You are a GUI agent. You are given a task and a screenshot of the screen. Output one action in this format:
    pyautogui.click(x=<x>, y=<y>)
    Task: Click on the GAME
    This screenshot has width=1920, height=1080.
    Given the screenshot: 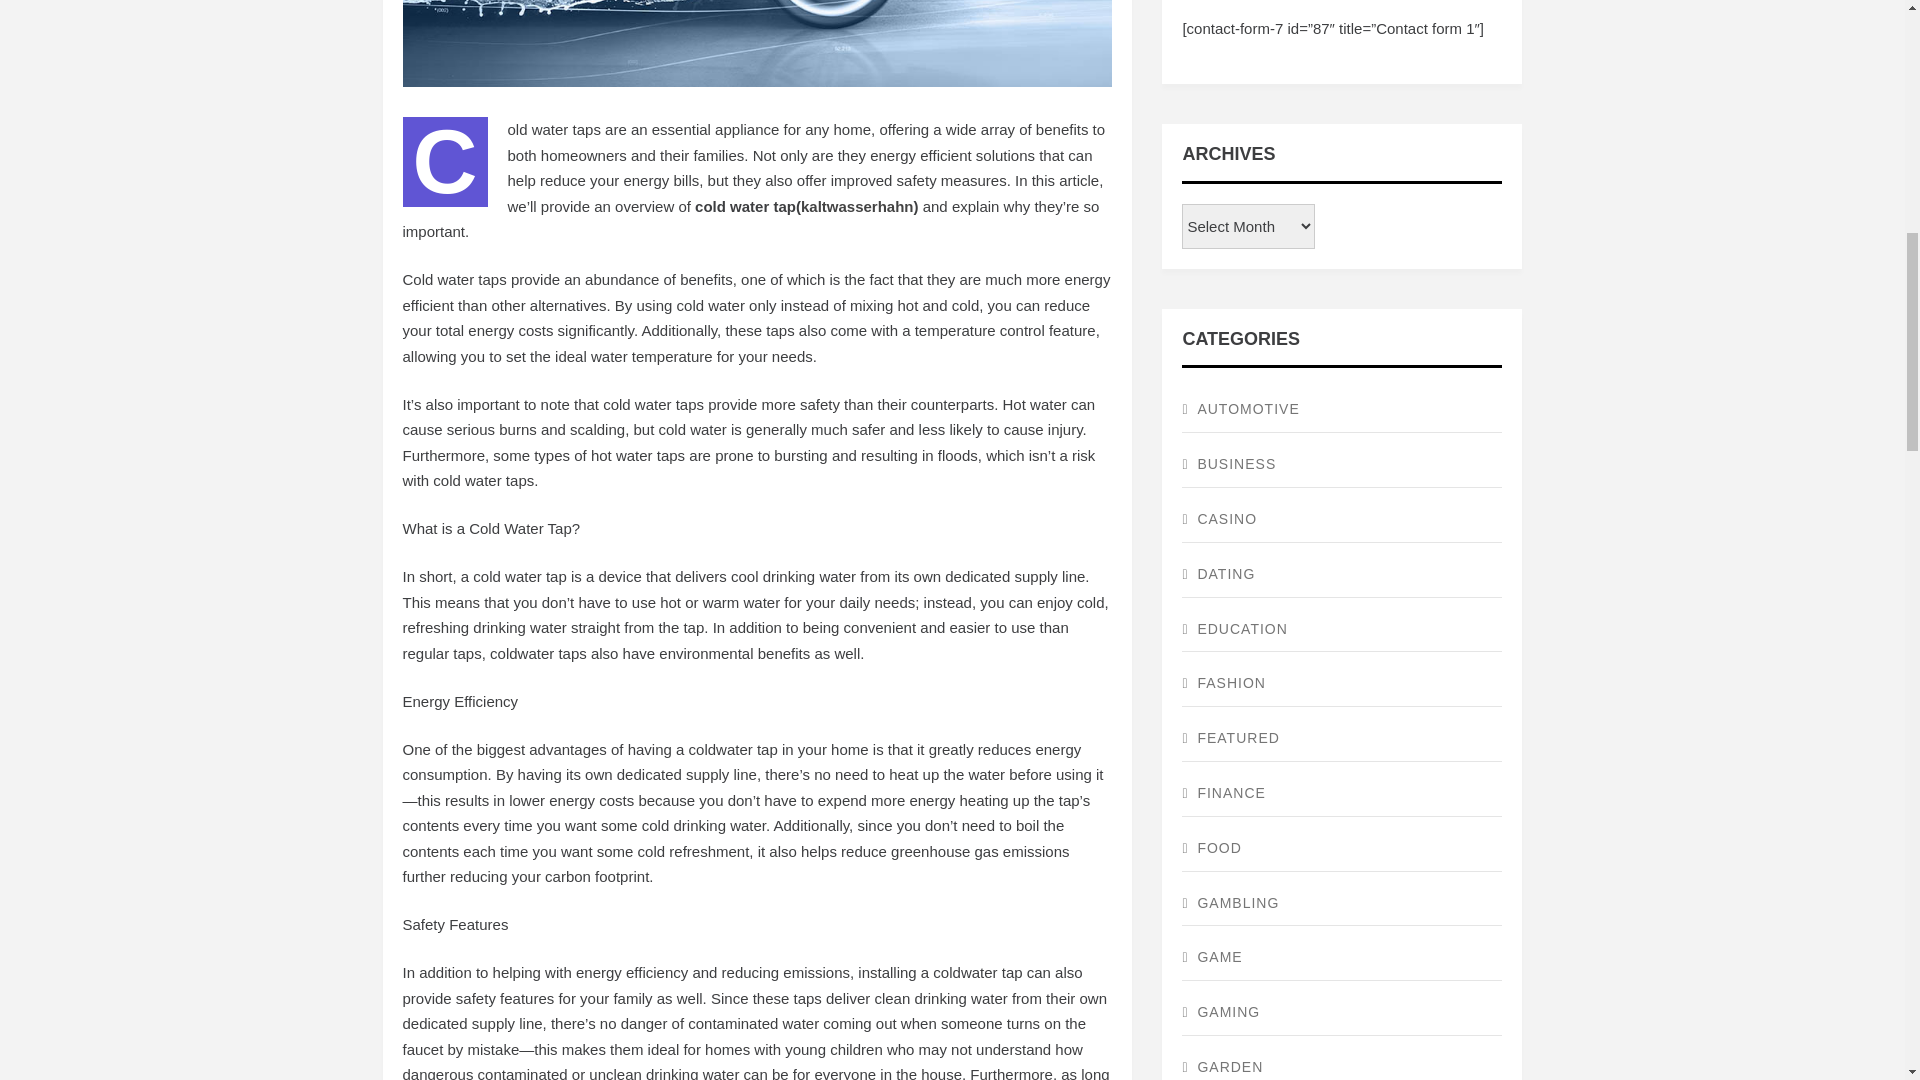 What is the action you would take?
    pyautogui.click(x=1342, y=958)
    